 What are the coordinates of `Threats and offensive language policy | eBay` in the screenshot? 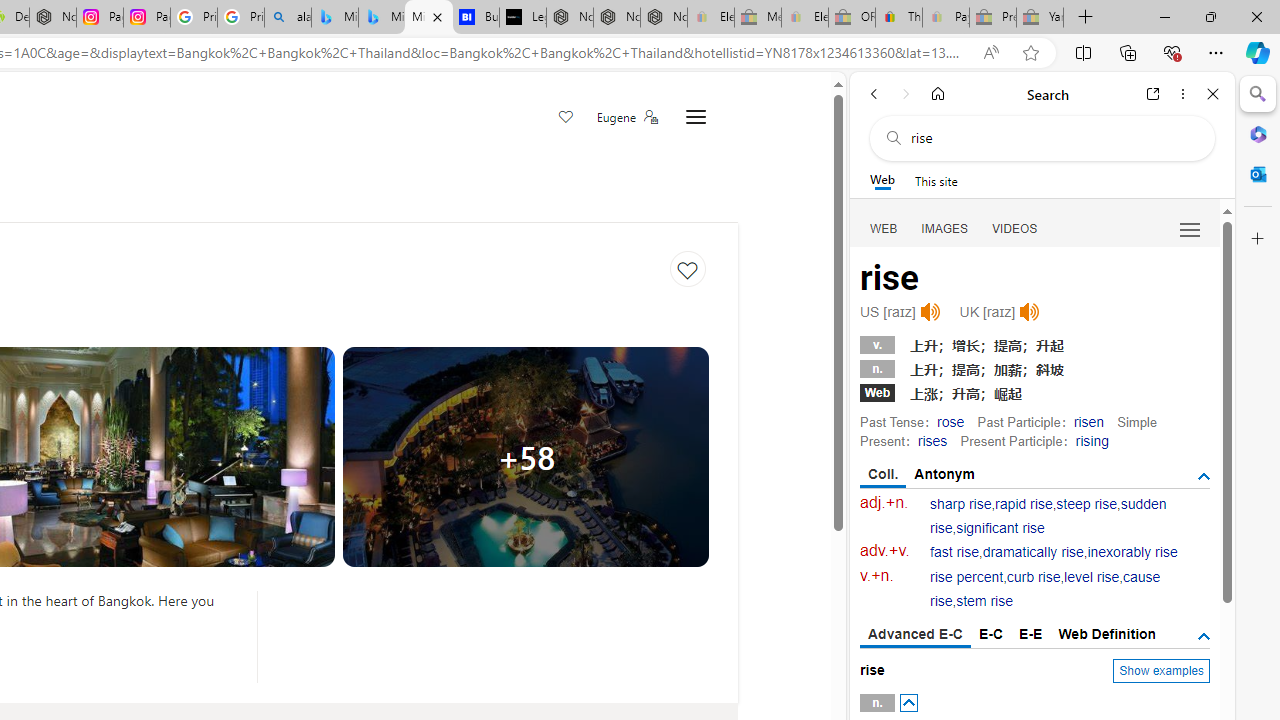 It's located at (898, 18).